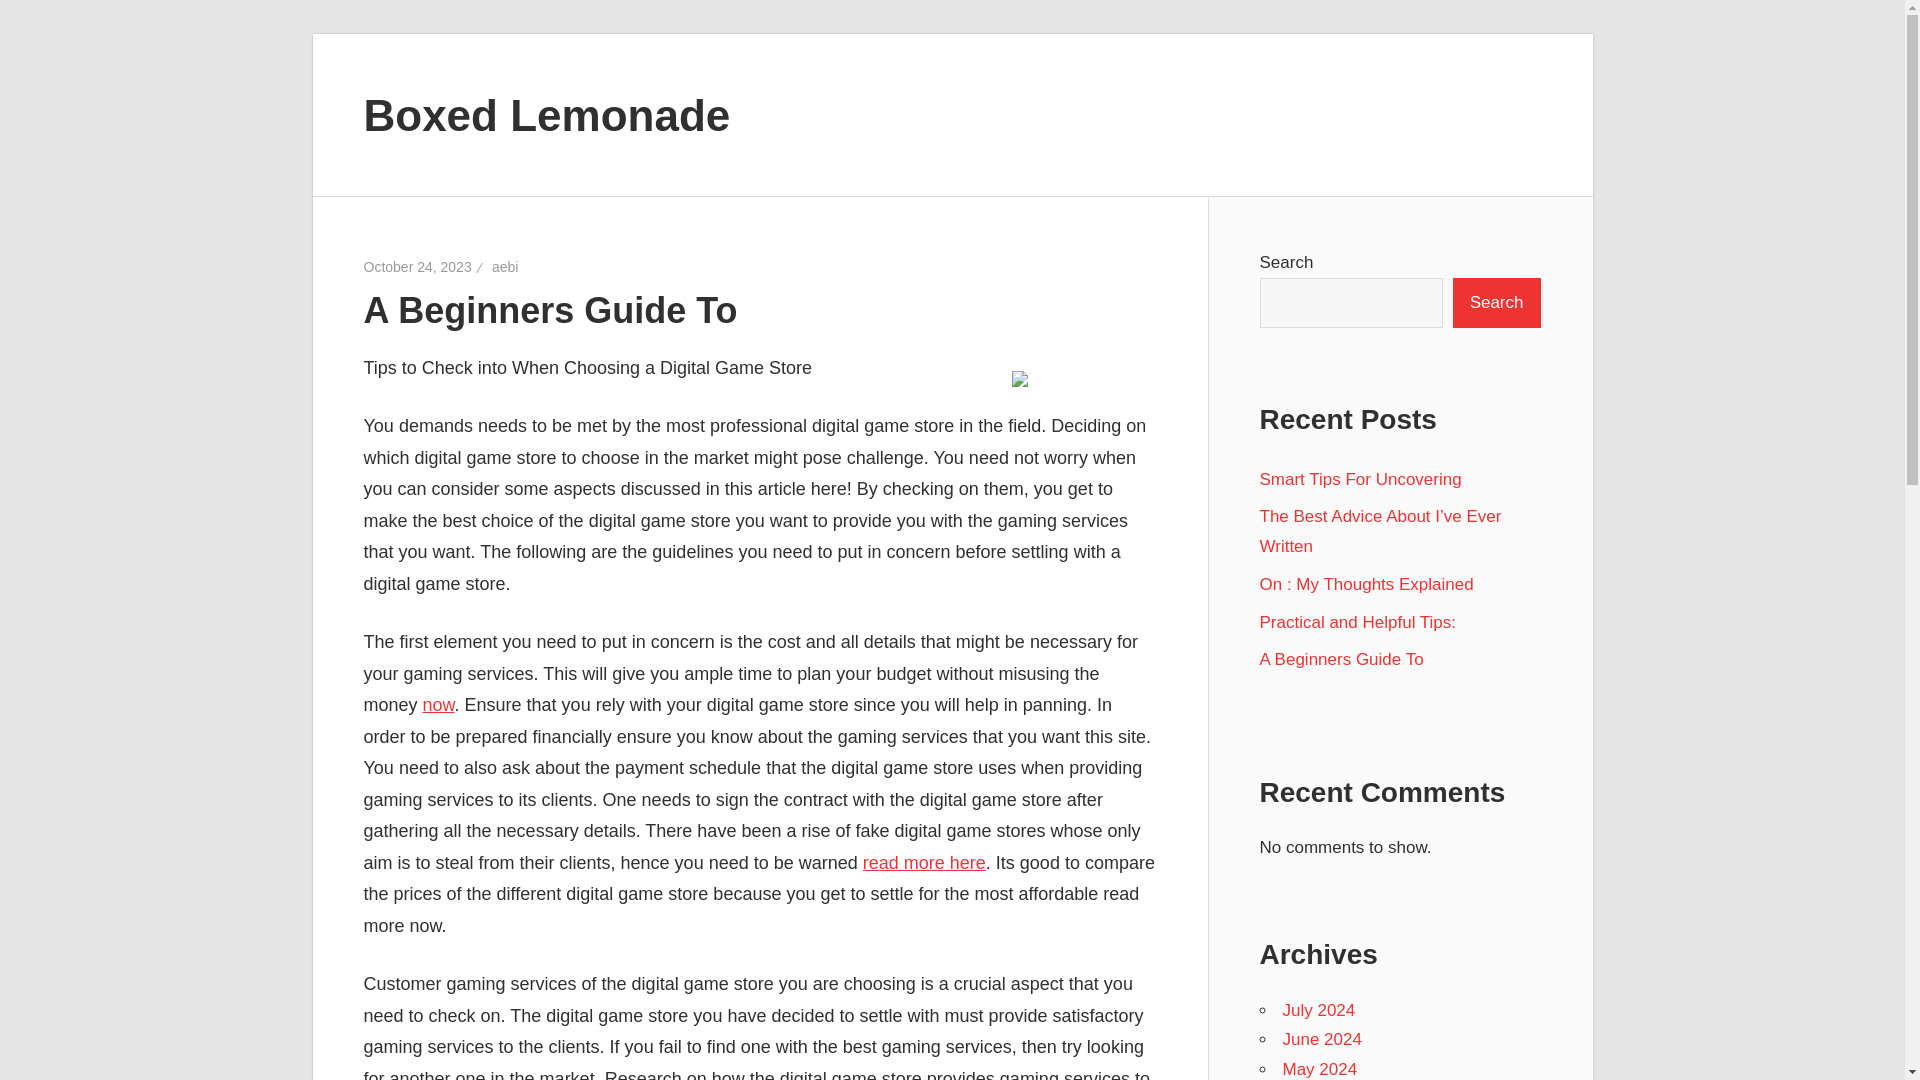  What do you see at coordinates (1358, 622) in the screenshot?
I see `Practical and Helpful Tips:` at bounding box center [1358, 622].